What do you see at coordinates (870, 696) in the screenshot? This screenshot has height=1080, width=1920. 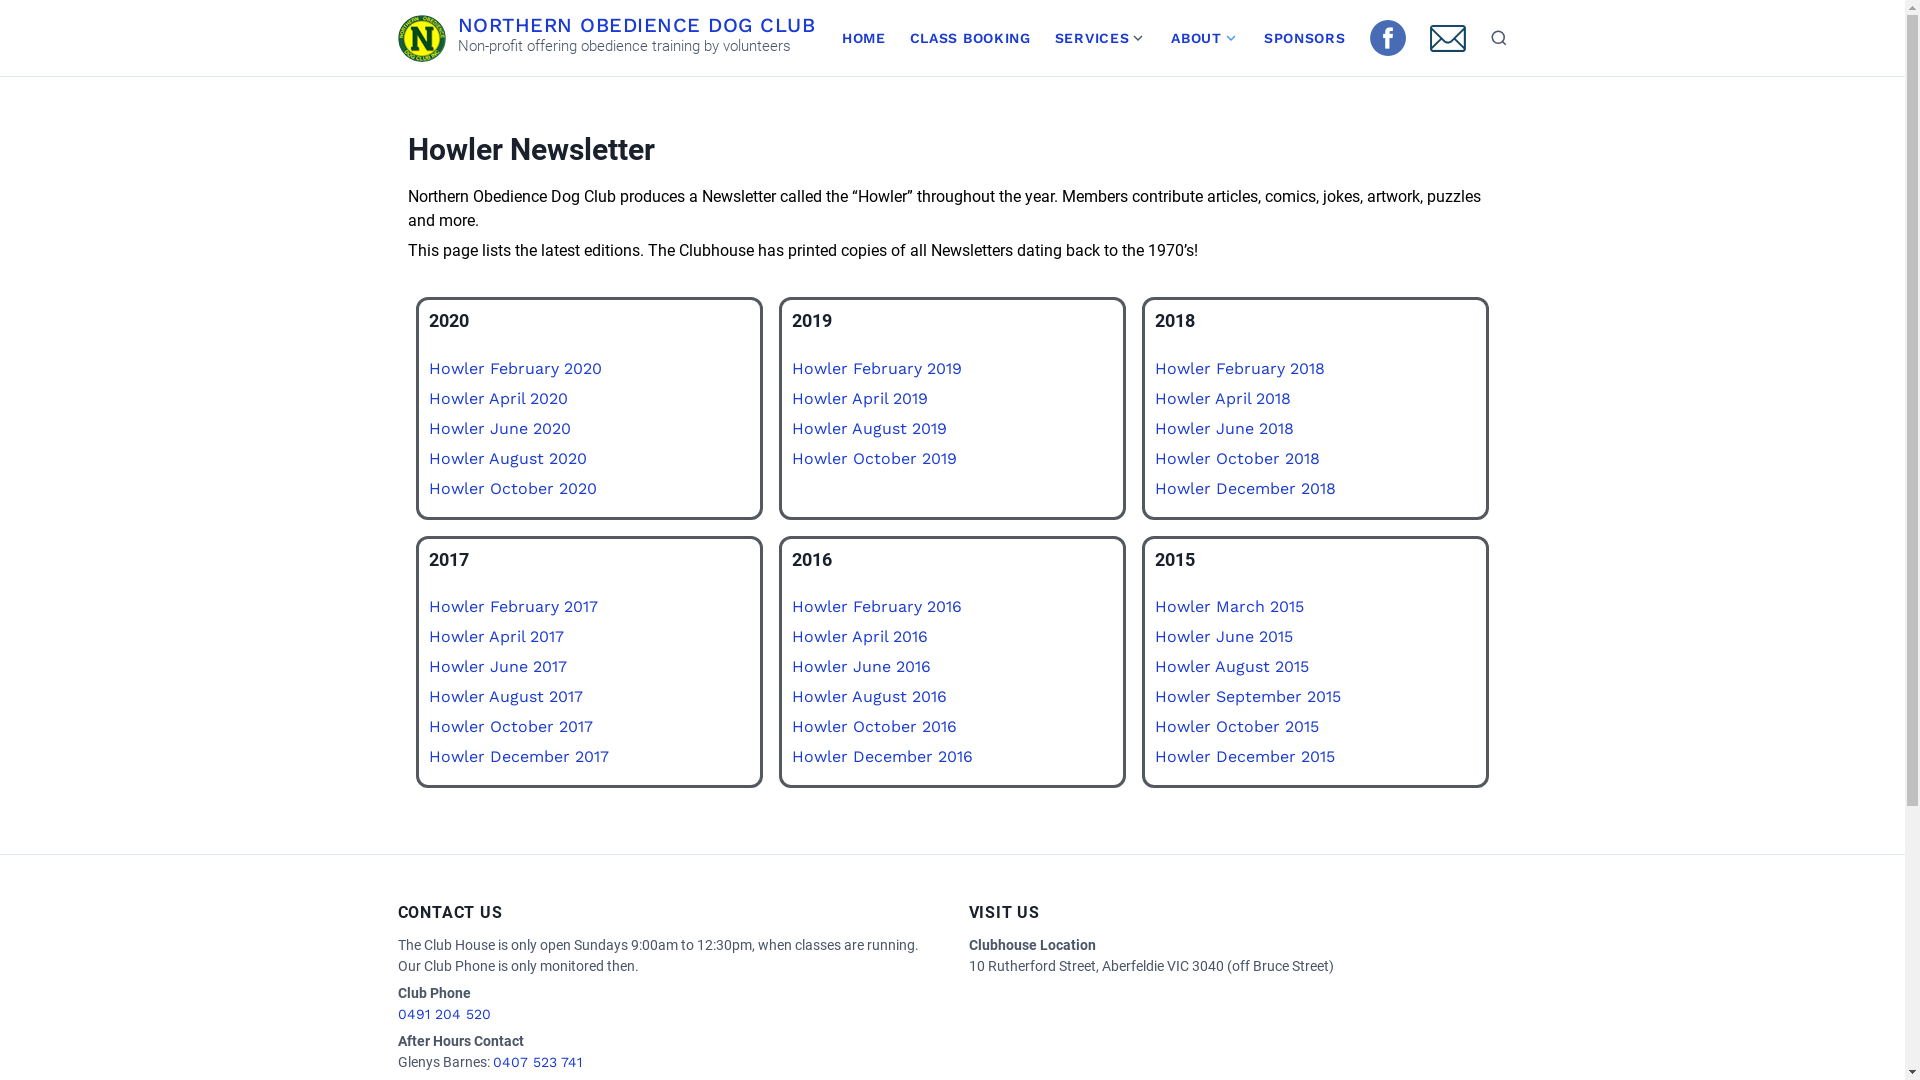 I see `Howler August 2016` at bounding box center [870, 696].